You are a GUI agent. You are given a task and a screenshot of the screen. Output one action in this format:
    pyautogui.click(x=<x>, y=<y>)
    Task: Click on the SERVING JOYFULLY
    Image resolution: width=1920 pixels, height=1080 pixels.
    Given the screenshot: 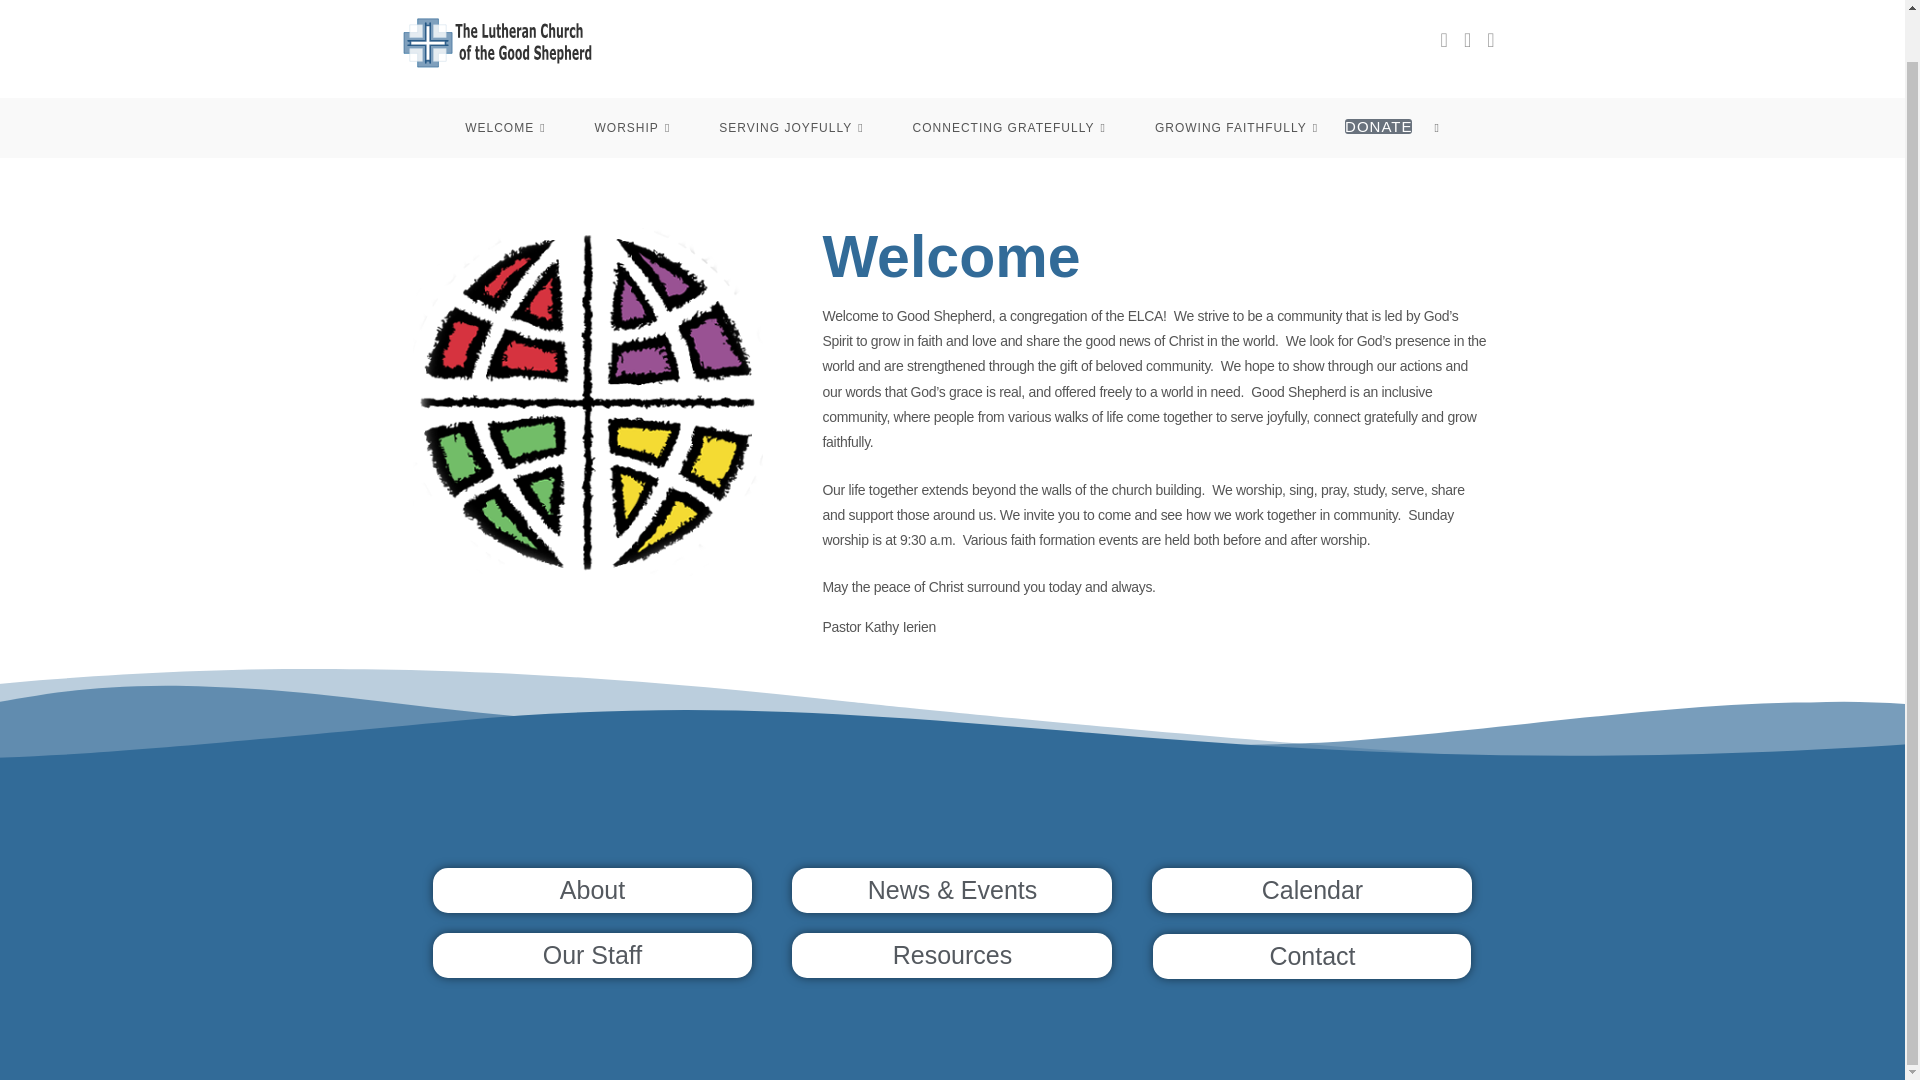 What is the action you would take?
    pyautogui.click(x=793, y=128)
    